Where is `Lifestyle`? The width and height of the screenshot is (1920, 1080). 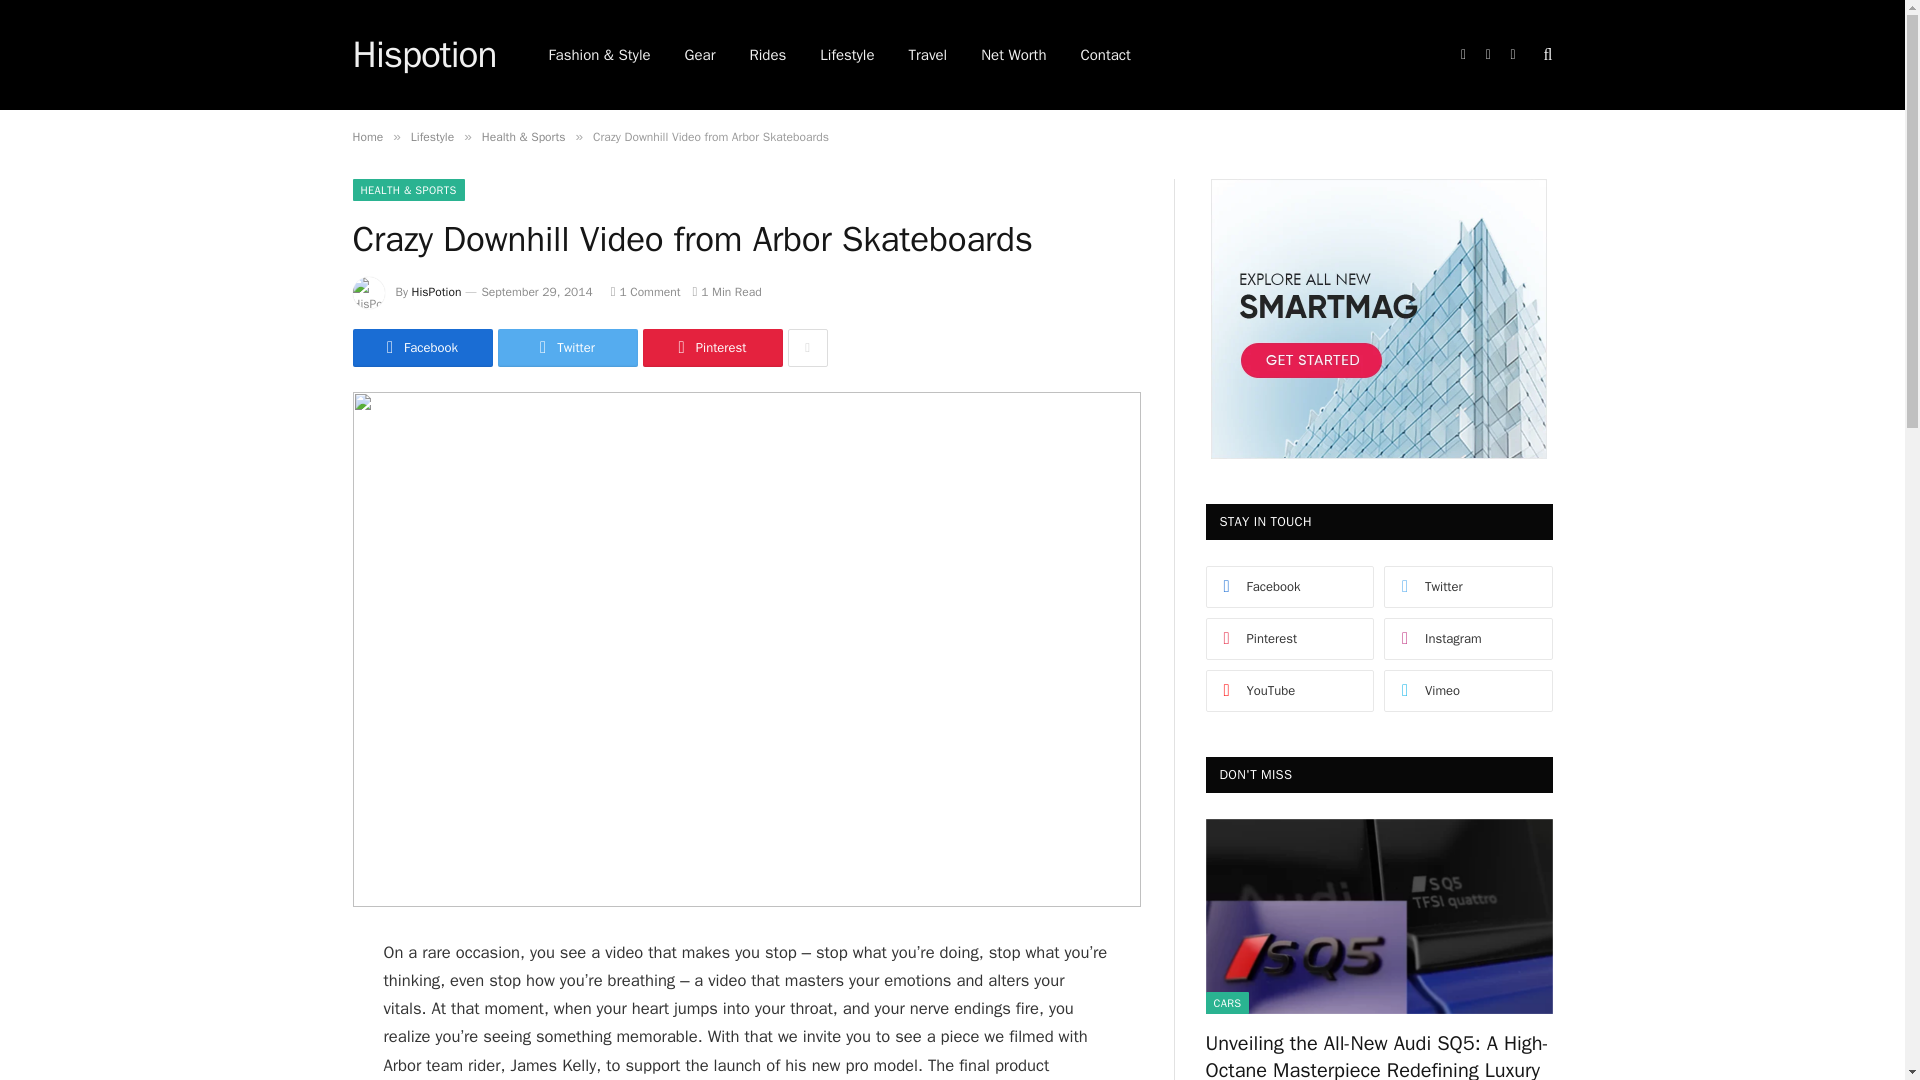 Lifestyle is located at coordinates (432, 136).